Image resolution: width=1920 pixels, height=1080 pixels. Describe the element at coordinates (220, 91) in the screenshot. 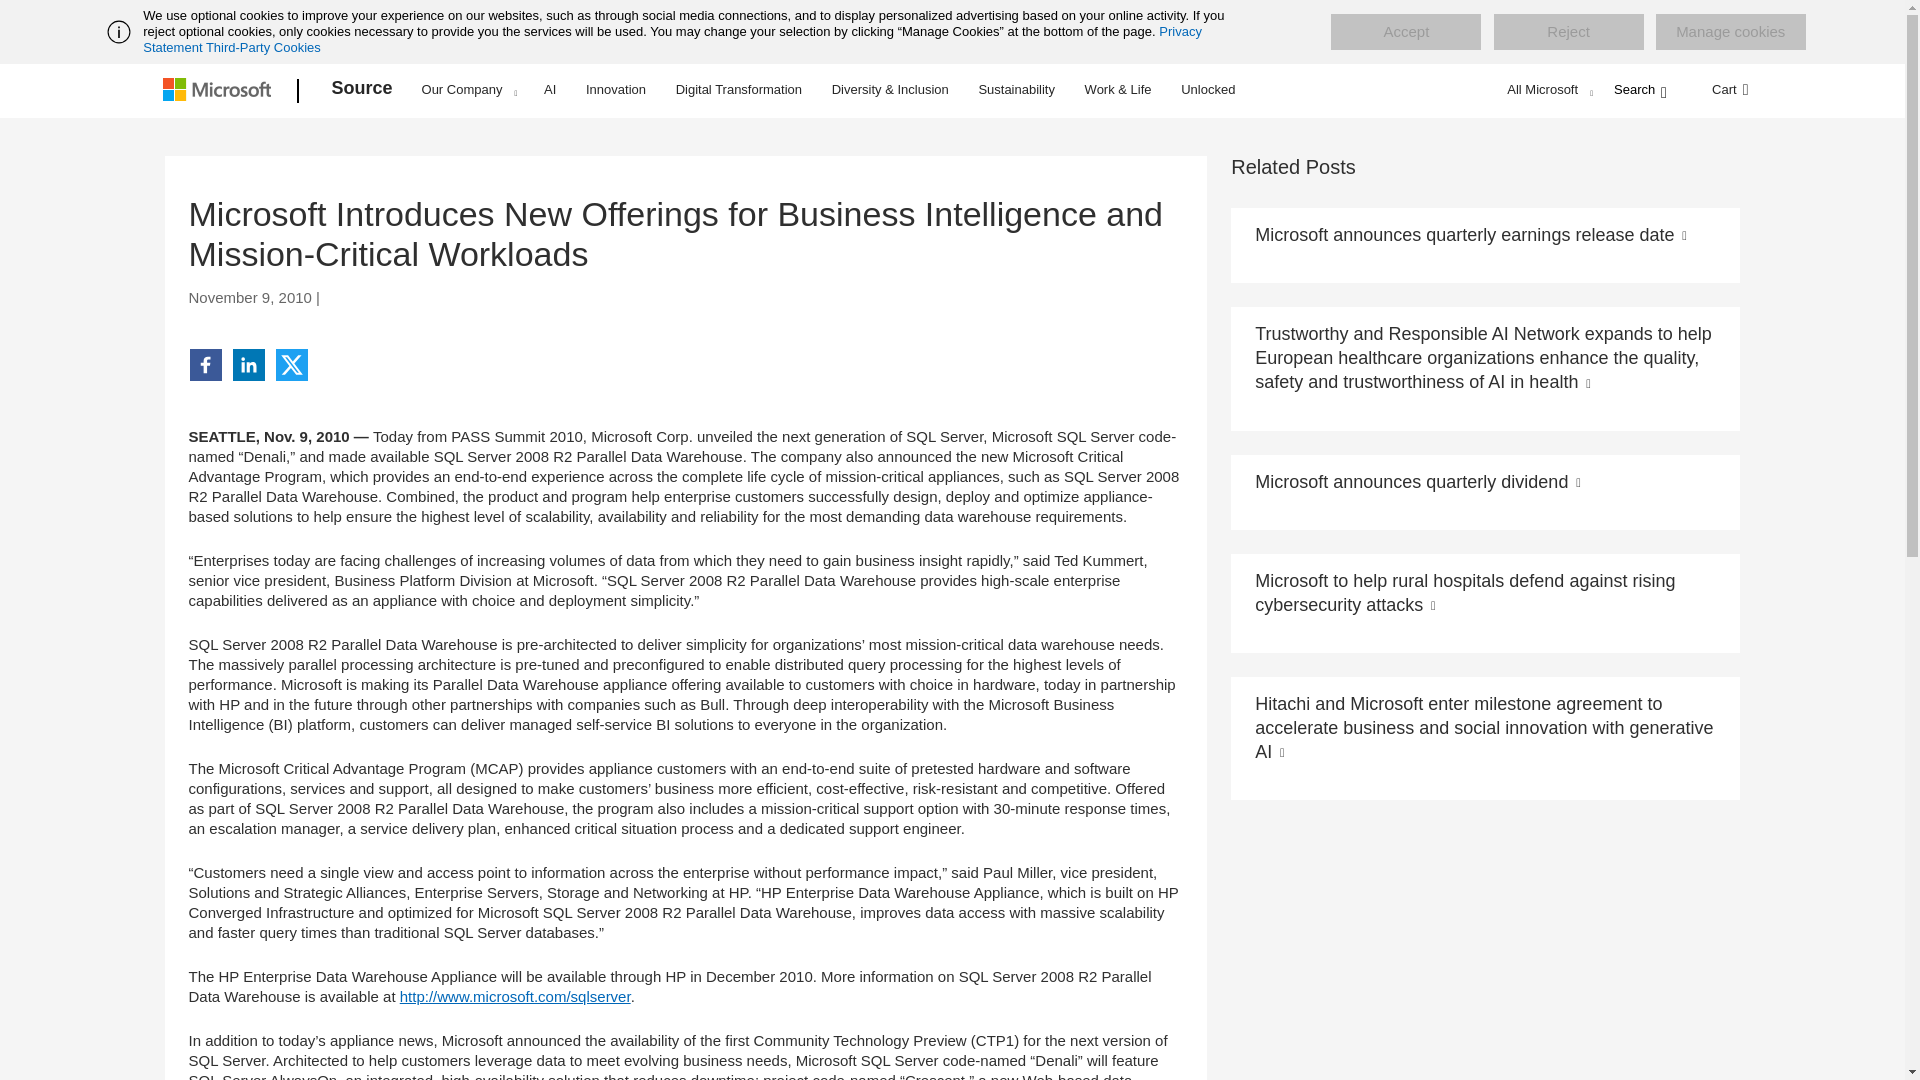

I see `Microsoft` at that location.